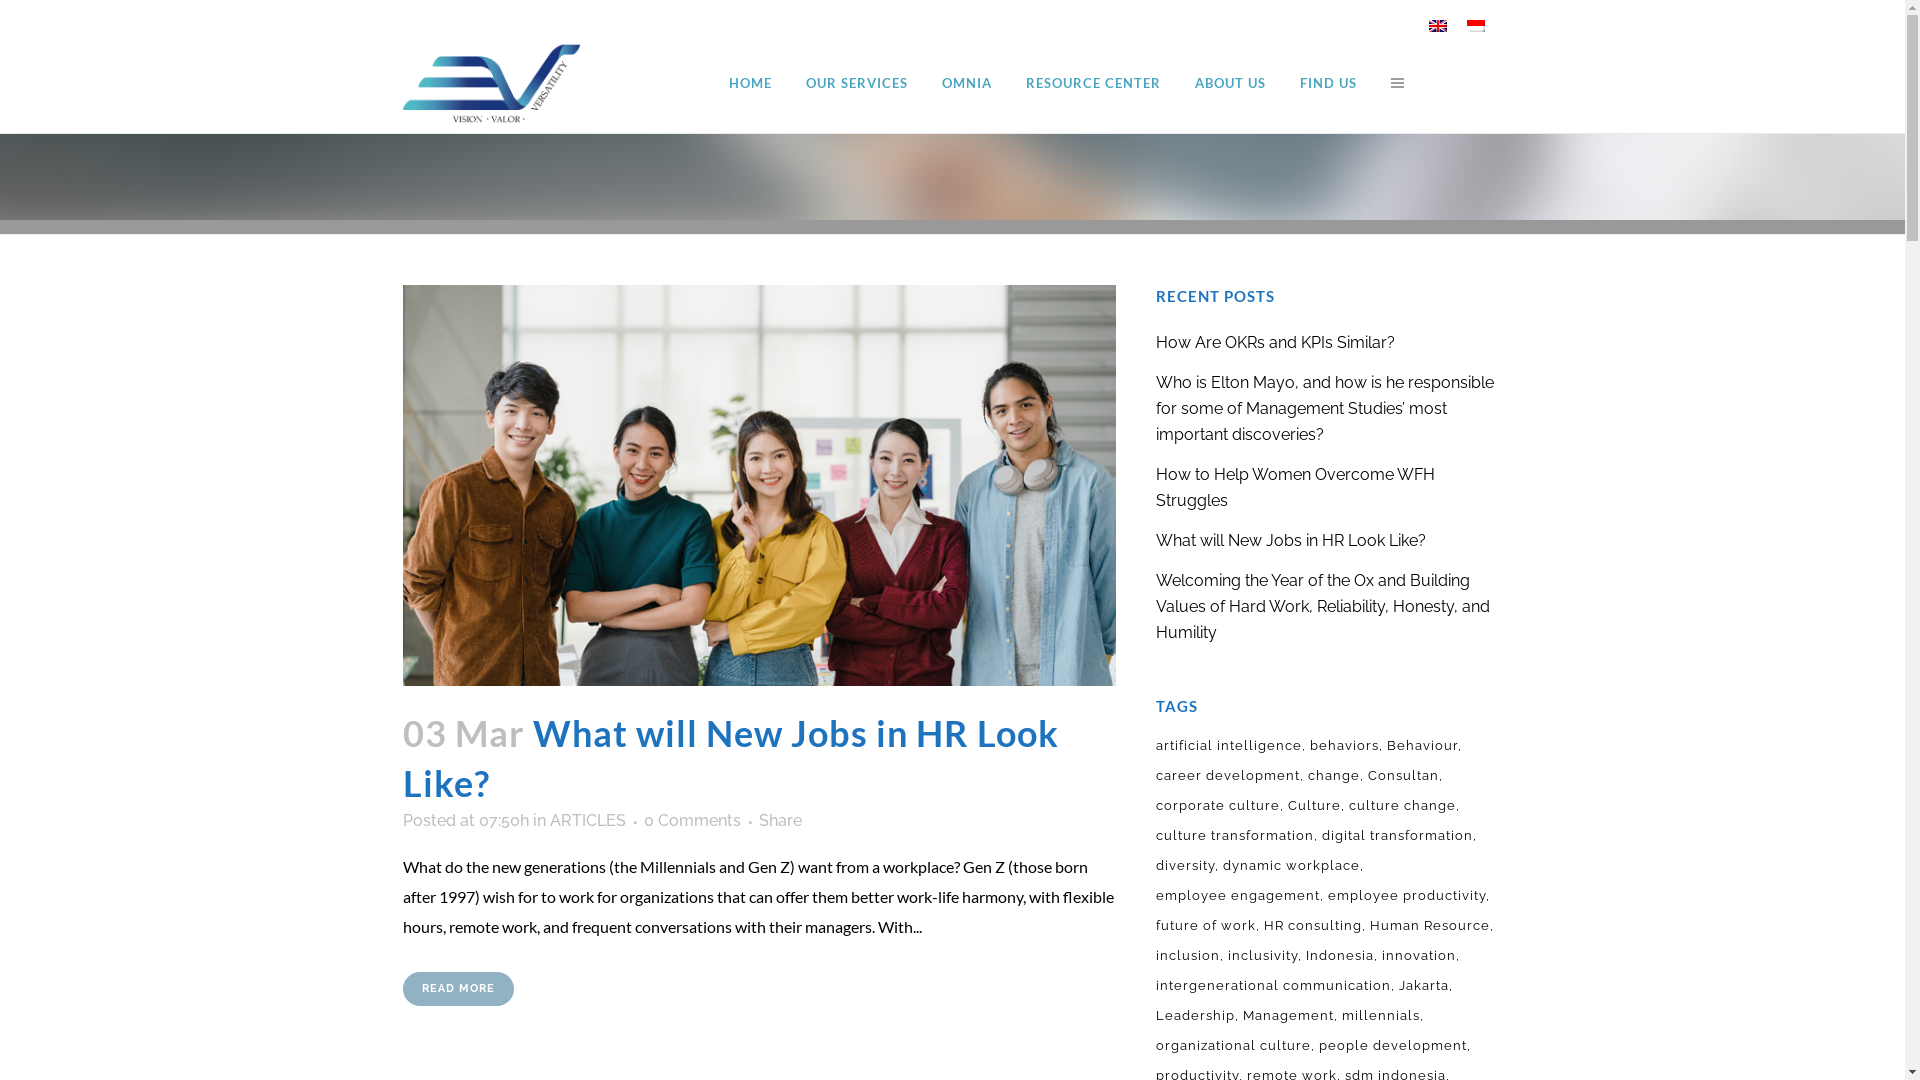  What do you see at coordinates (758, 486) in the screenshot?
I see `What will New Jobs in HR Look Like?` at bounding box center [758, 486].